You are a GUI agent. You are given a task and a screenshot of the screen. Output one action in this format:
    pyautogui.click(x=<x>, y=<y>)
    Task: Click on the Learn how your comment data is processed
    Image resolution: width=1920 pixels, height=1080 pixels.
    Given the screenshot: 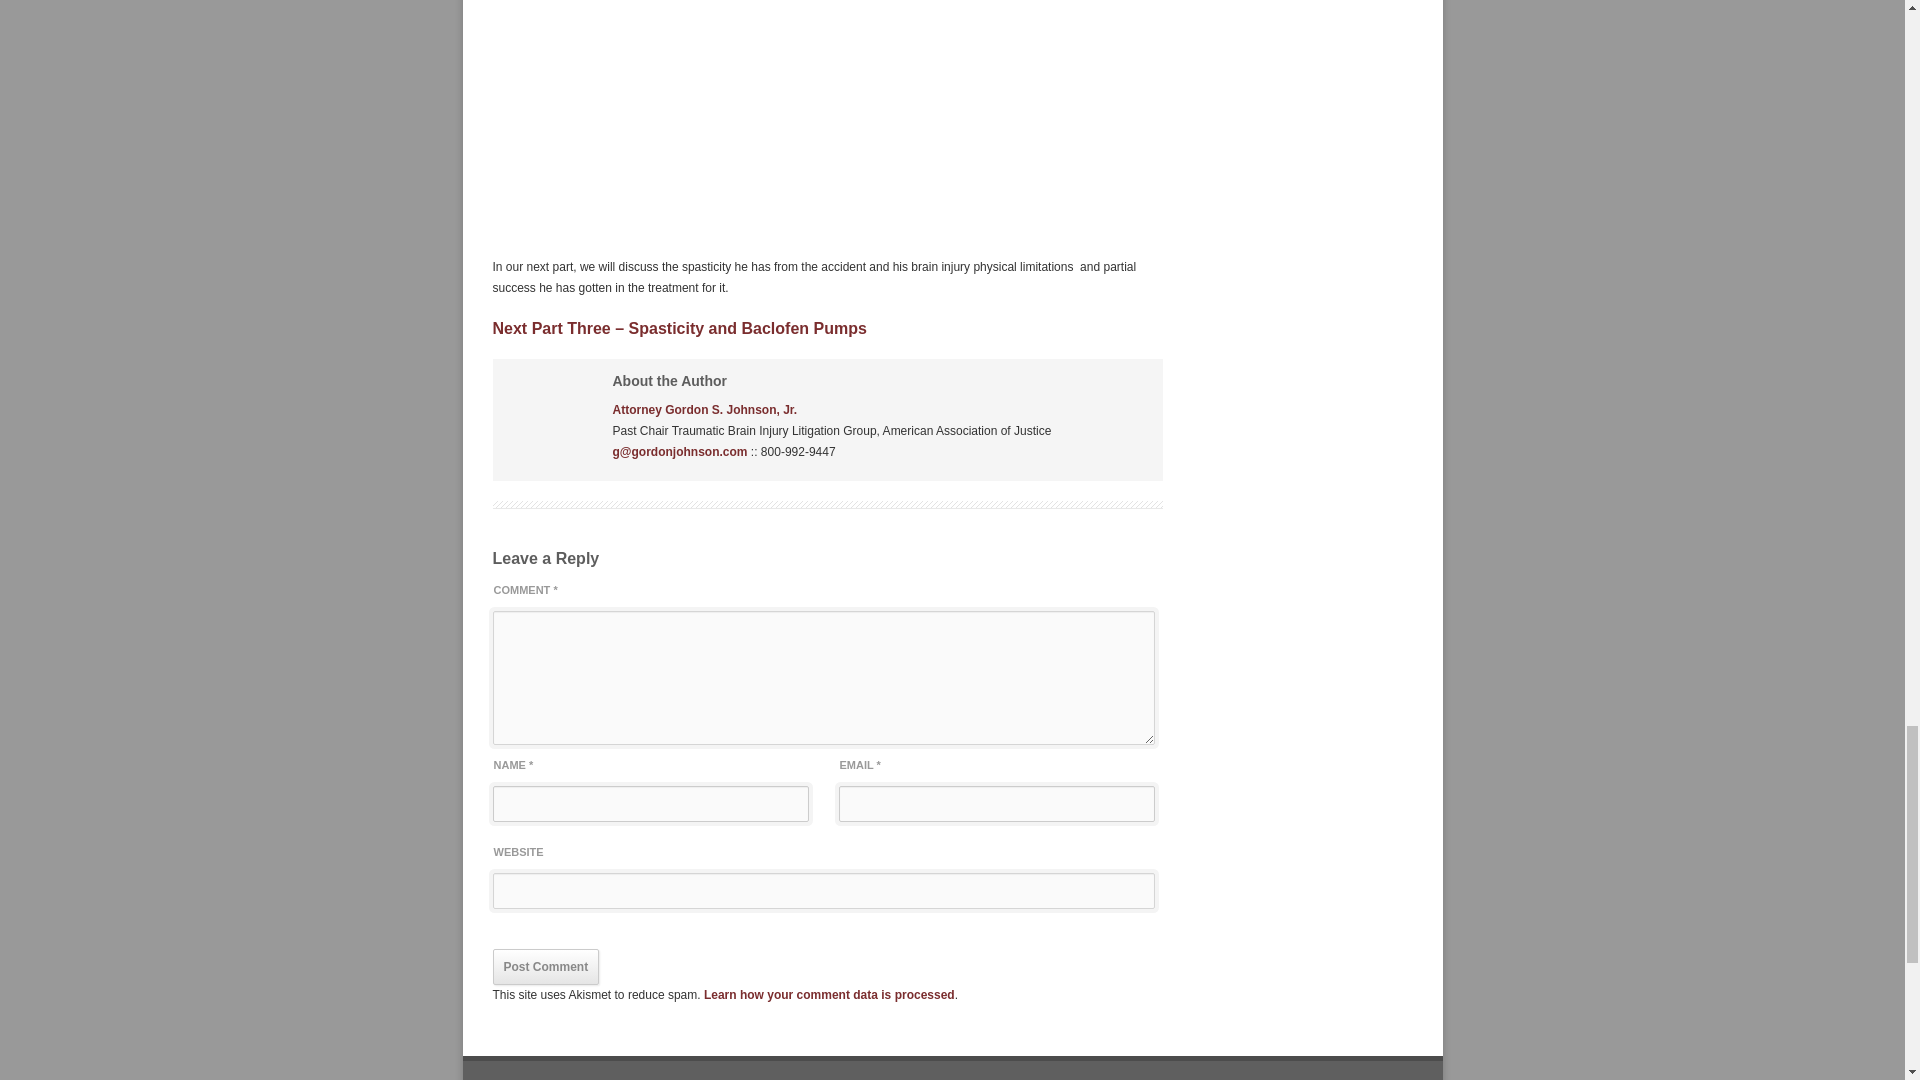 What is the action you would take?
    pyautogui.click(x=829, y=995)
    